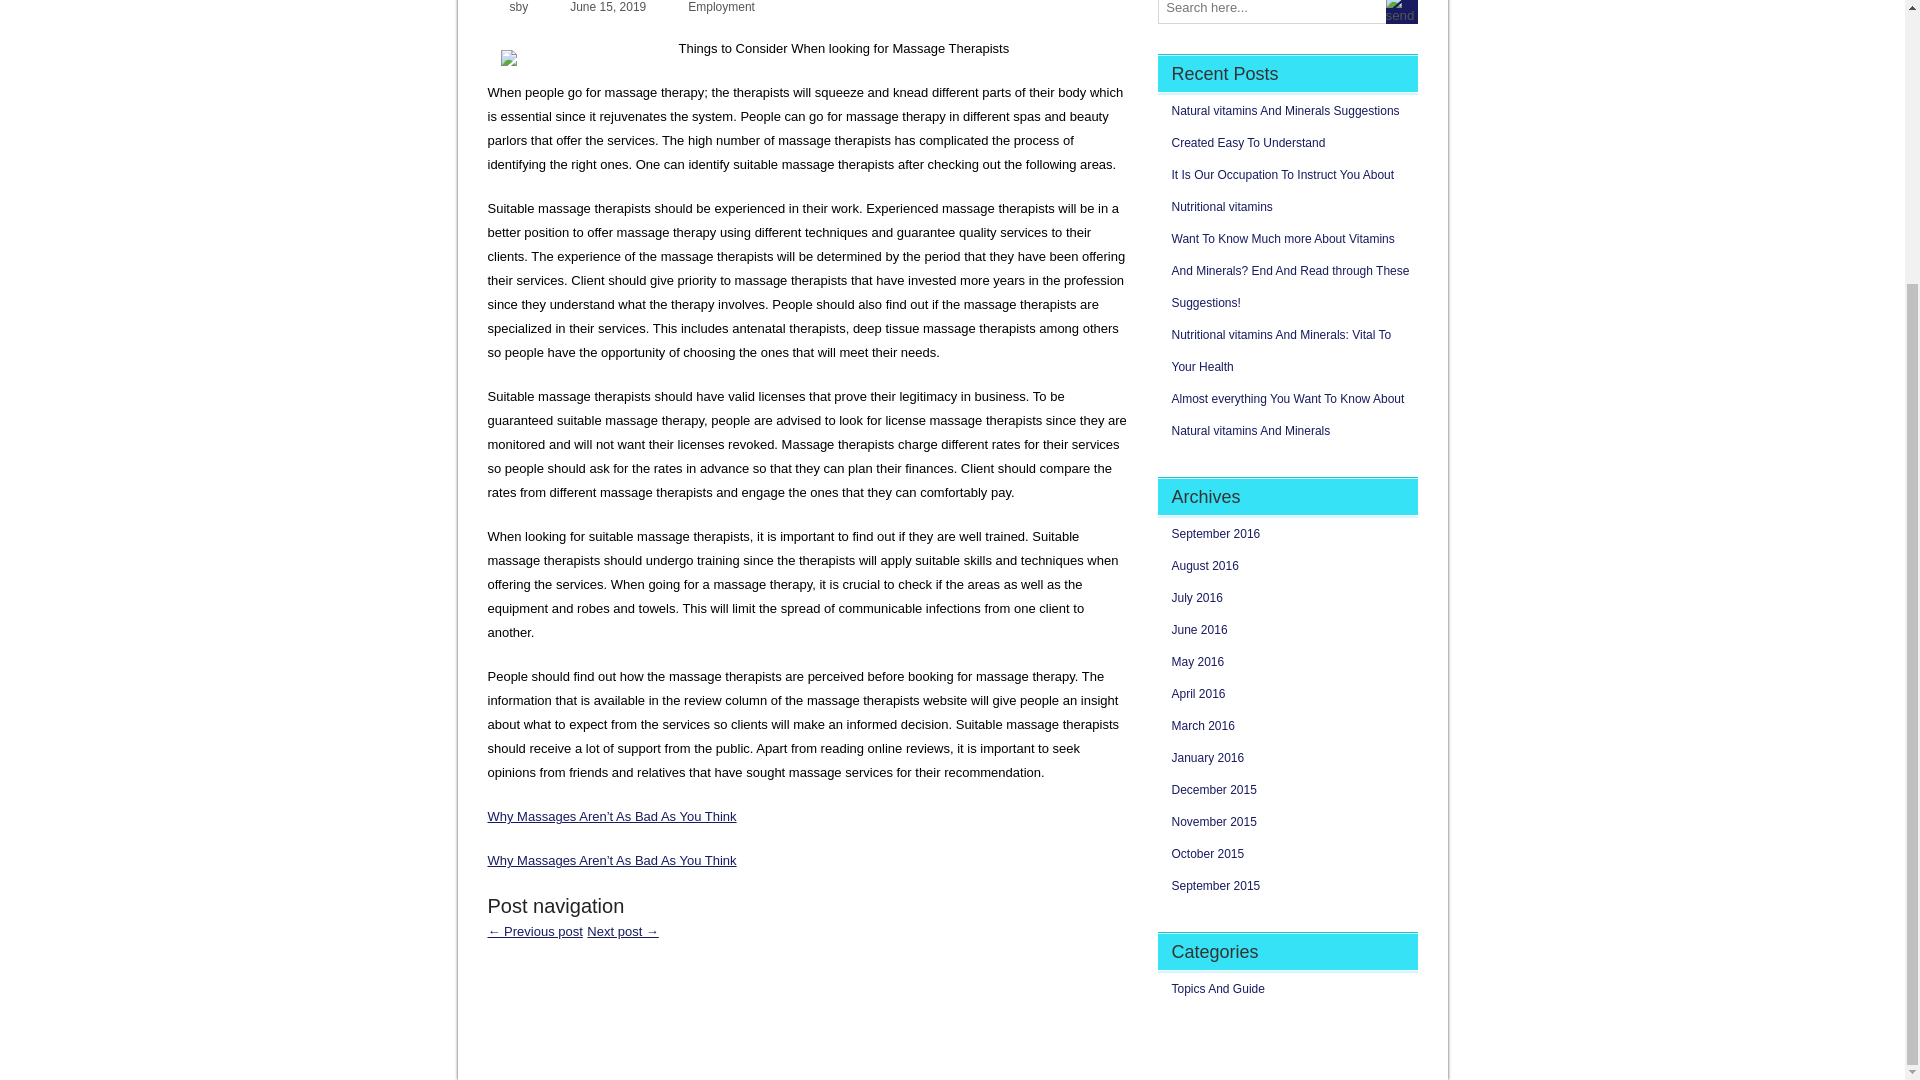 The height and width of the screenshot is (1080, 1920). Describe the element at coordinates (1202, 726) in the screenshot. I see `March 2016` at that location.